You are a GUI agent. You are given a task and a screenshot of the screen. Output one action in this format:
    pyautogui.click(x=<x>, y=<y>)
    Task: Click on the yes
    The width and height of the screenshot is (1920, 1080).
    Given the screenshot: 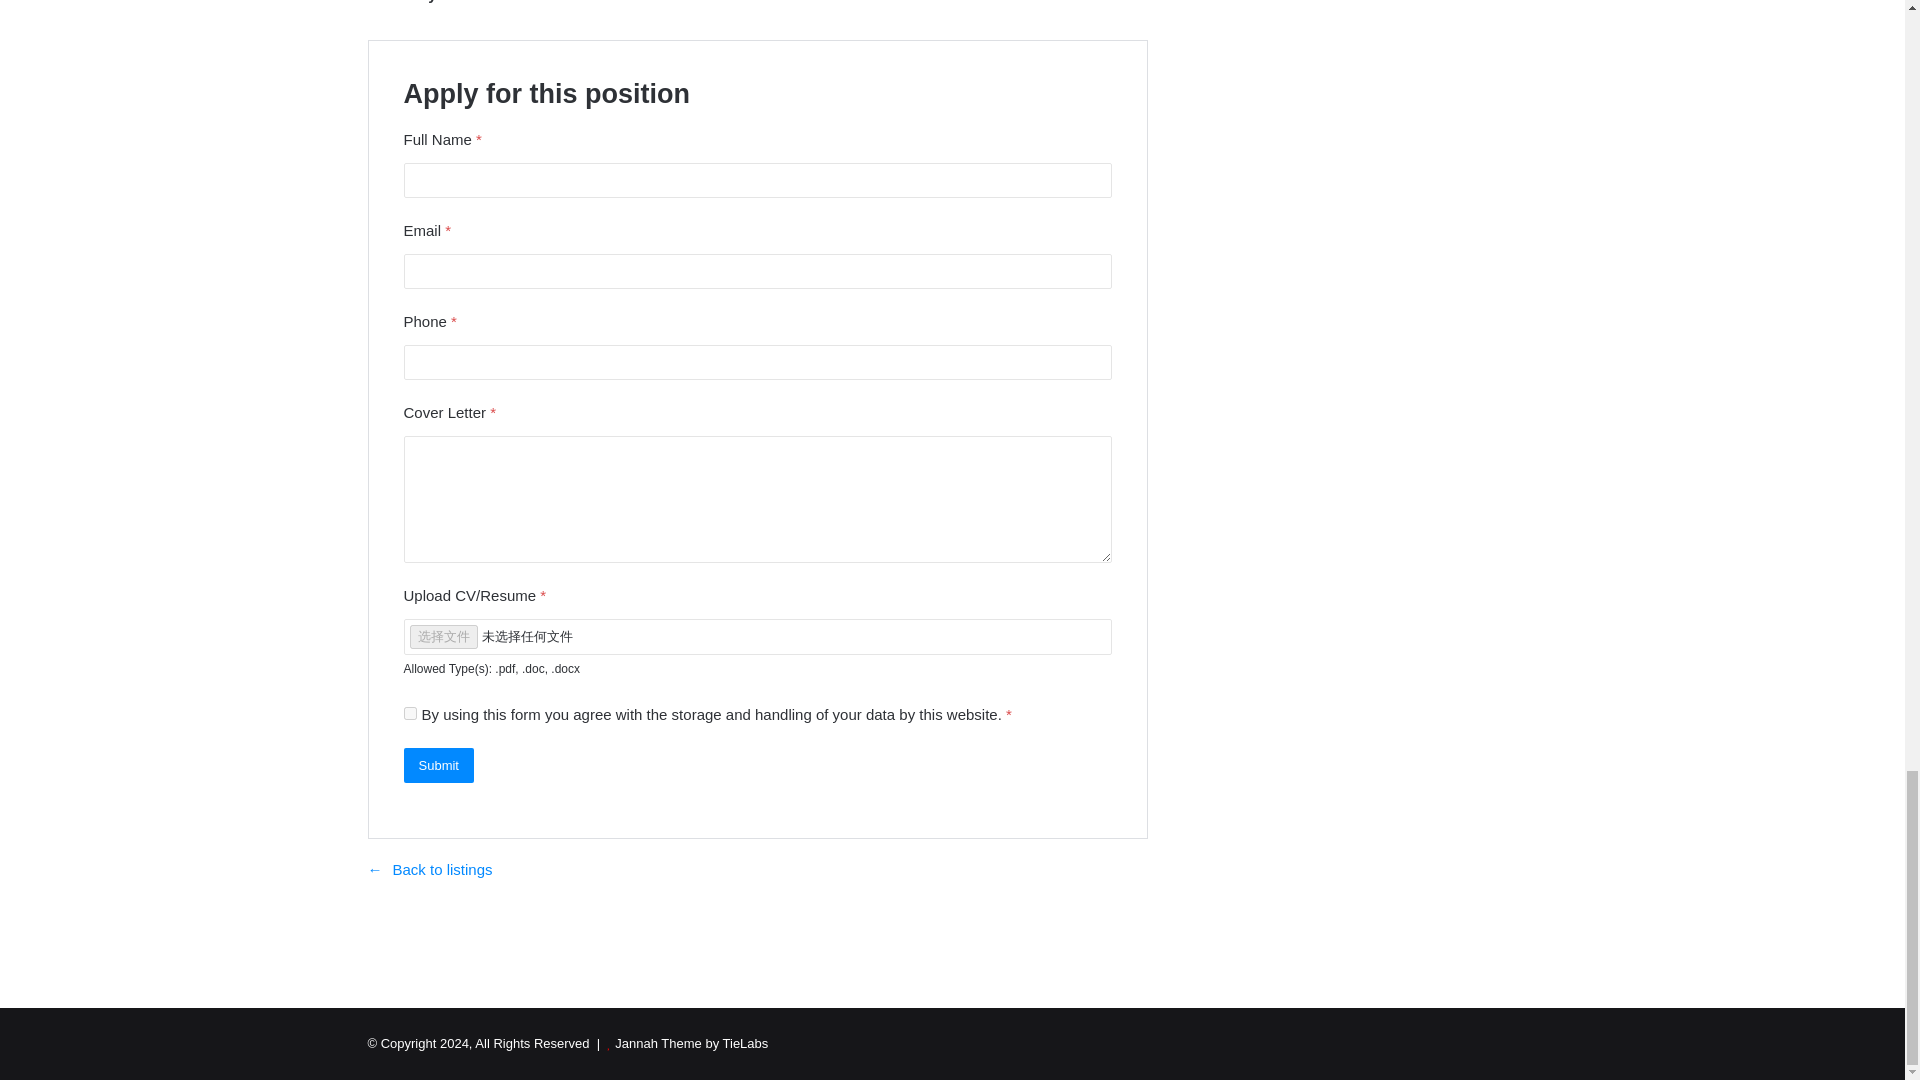 What is the action you would take?
    pyautogui.click(x=410, y=714)
    